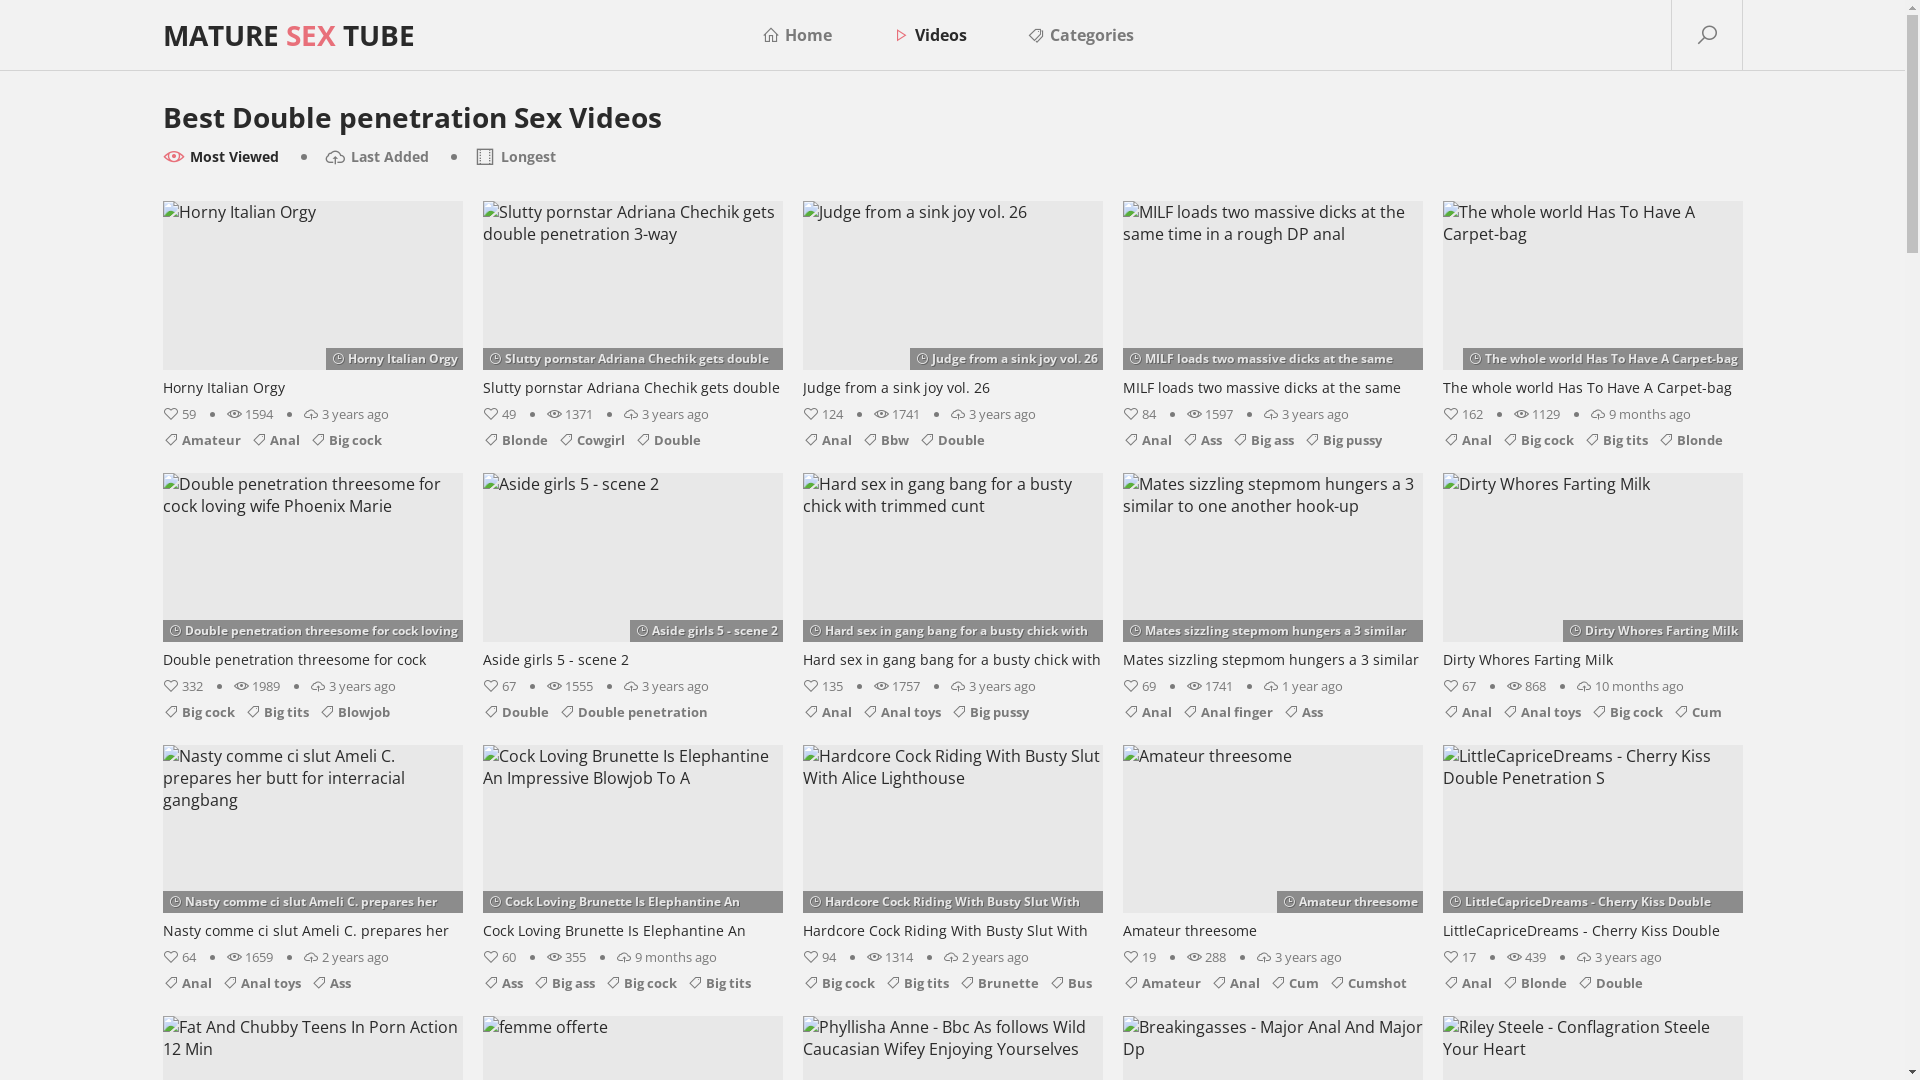  I want to click on Categories, so click(1080, 35).